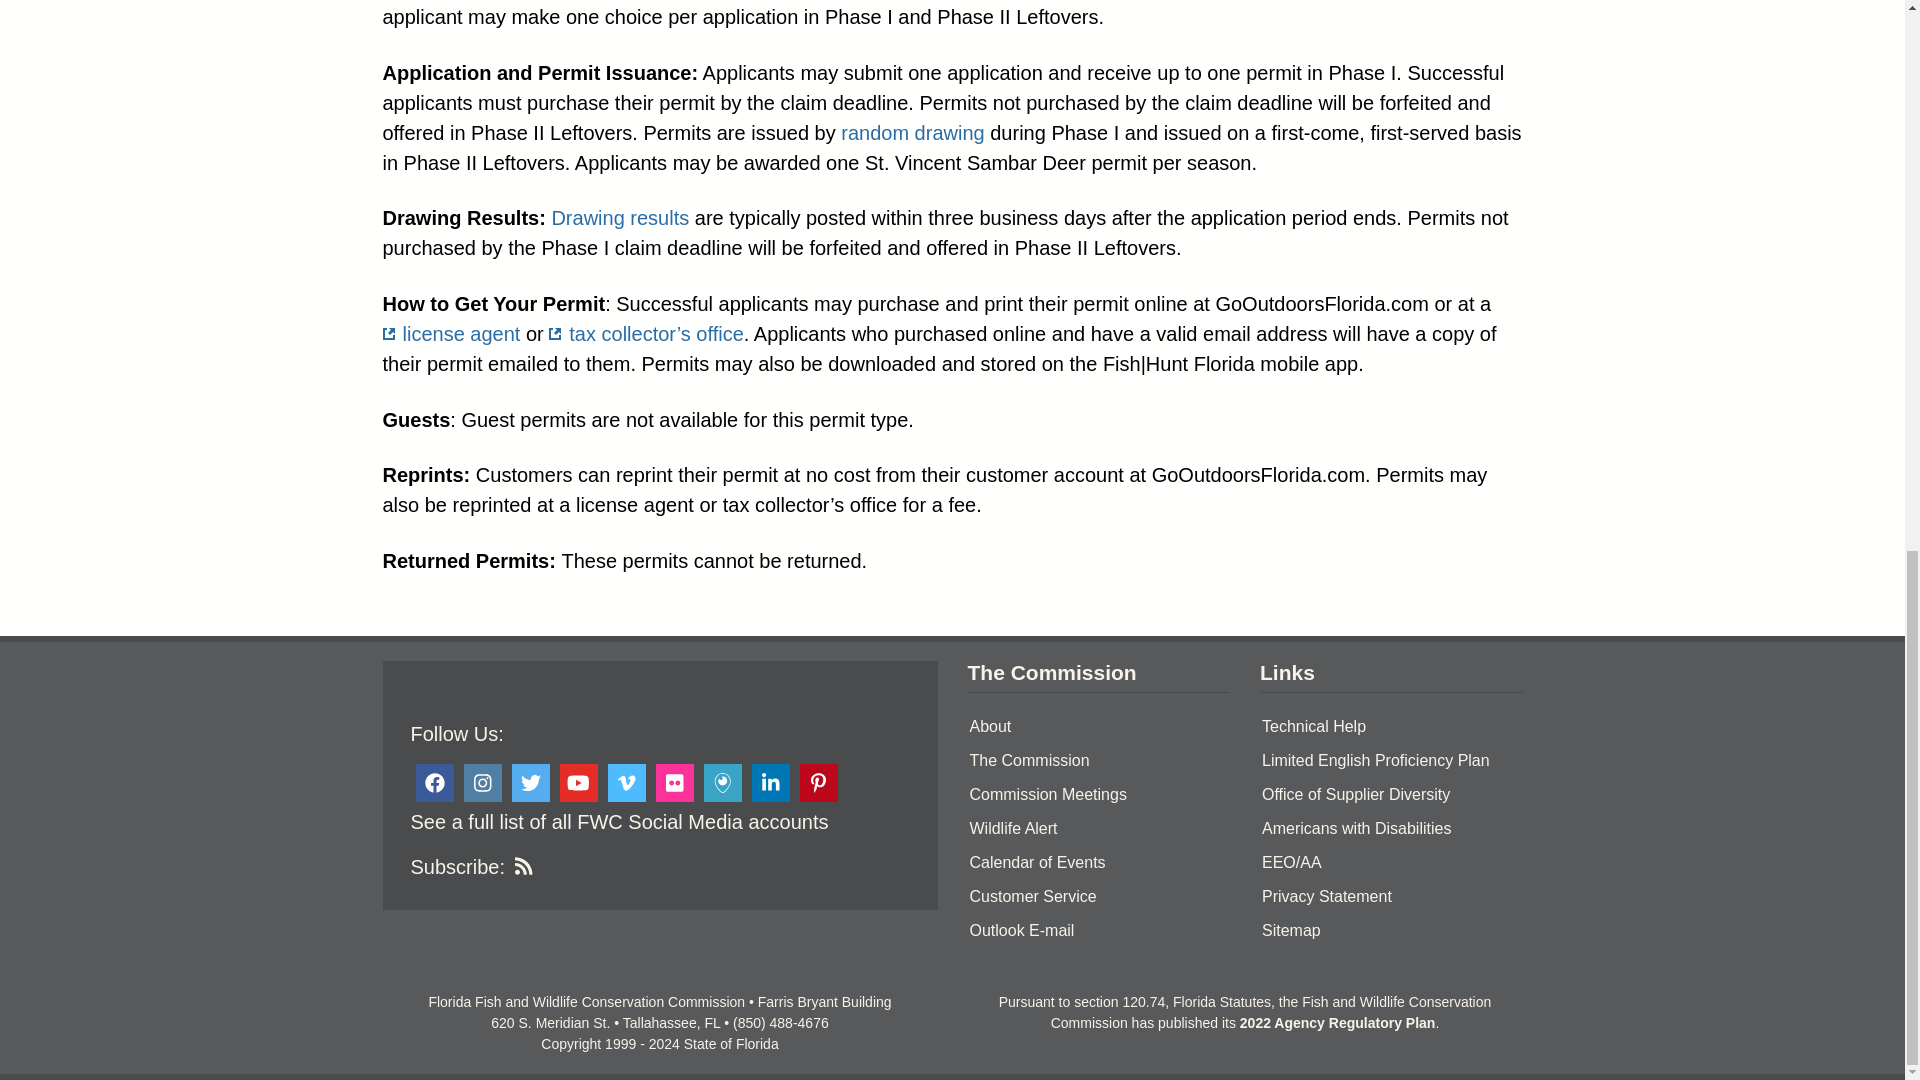 Image resolution: width=1920 pixels, height=1080 pixels. What do you see at coordinates (620, 218) in the screenshot?
I see `Drawing Results` at bounding box center [620, 218].